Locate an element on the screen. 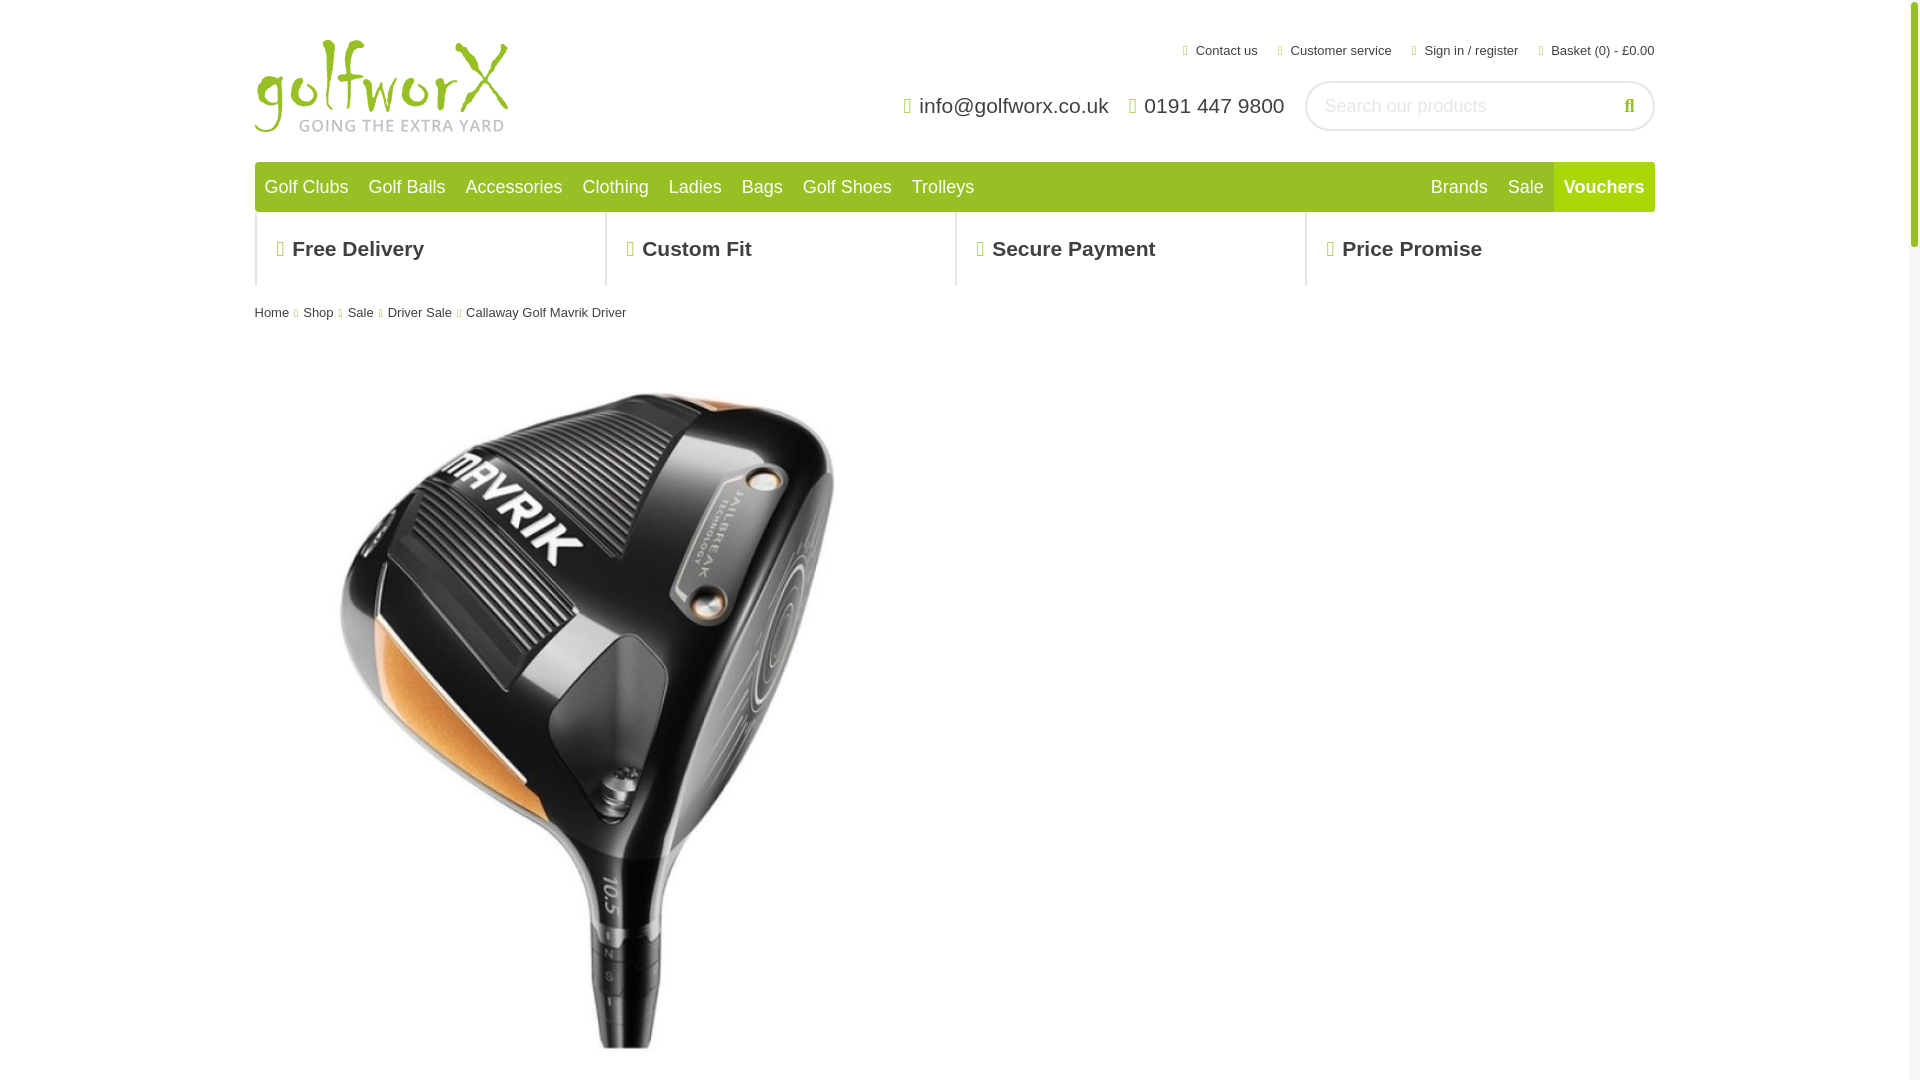 The image size is (1920, 1080). Contact us is located at coordinates (1220, 50).